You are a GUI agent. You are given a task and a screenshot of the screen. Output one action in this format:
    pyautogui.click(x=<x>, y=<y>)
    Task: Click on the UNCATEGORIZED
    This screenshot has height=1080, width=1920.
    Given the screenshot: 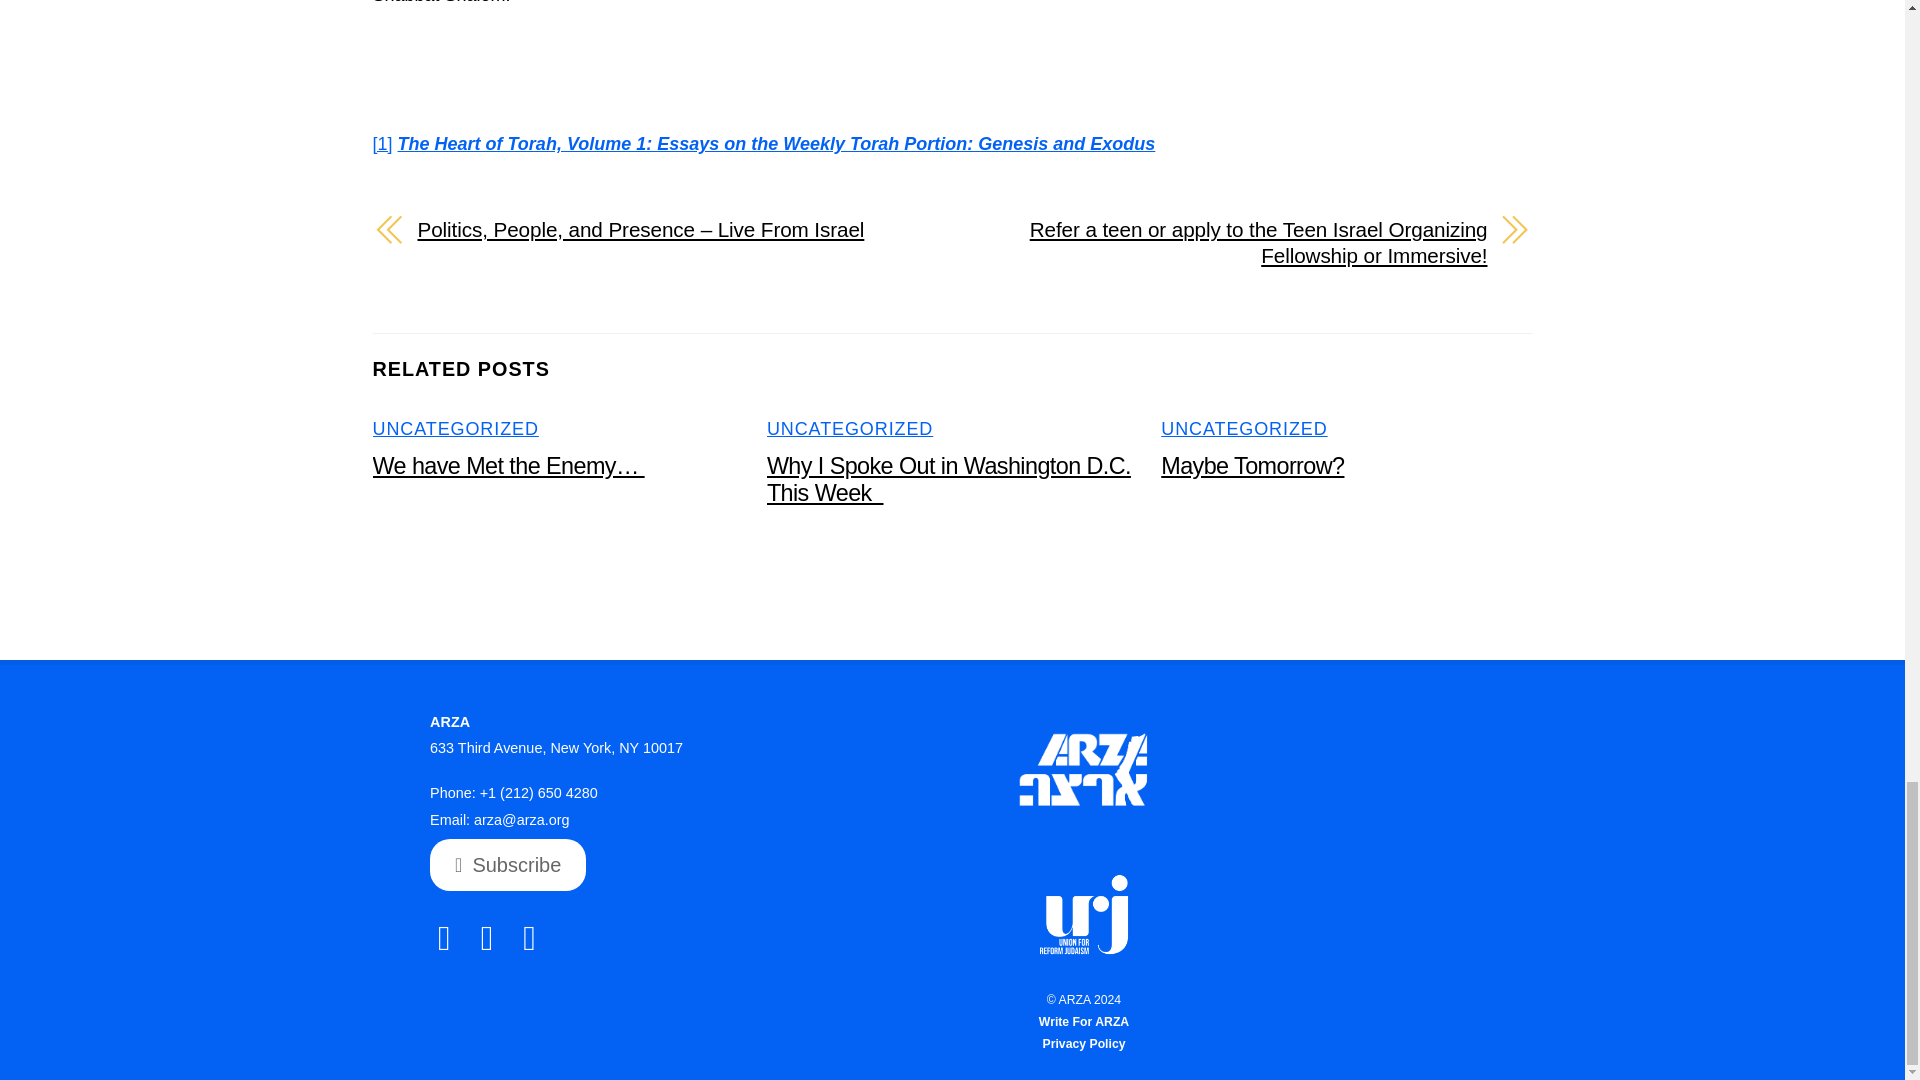 What is the action you would take?
    pyautogui.click(x=850, y=428)
    